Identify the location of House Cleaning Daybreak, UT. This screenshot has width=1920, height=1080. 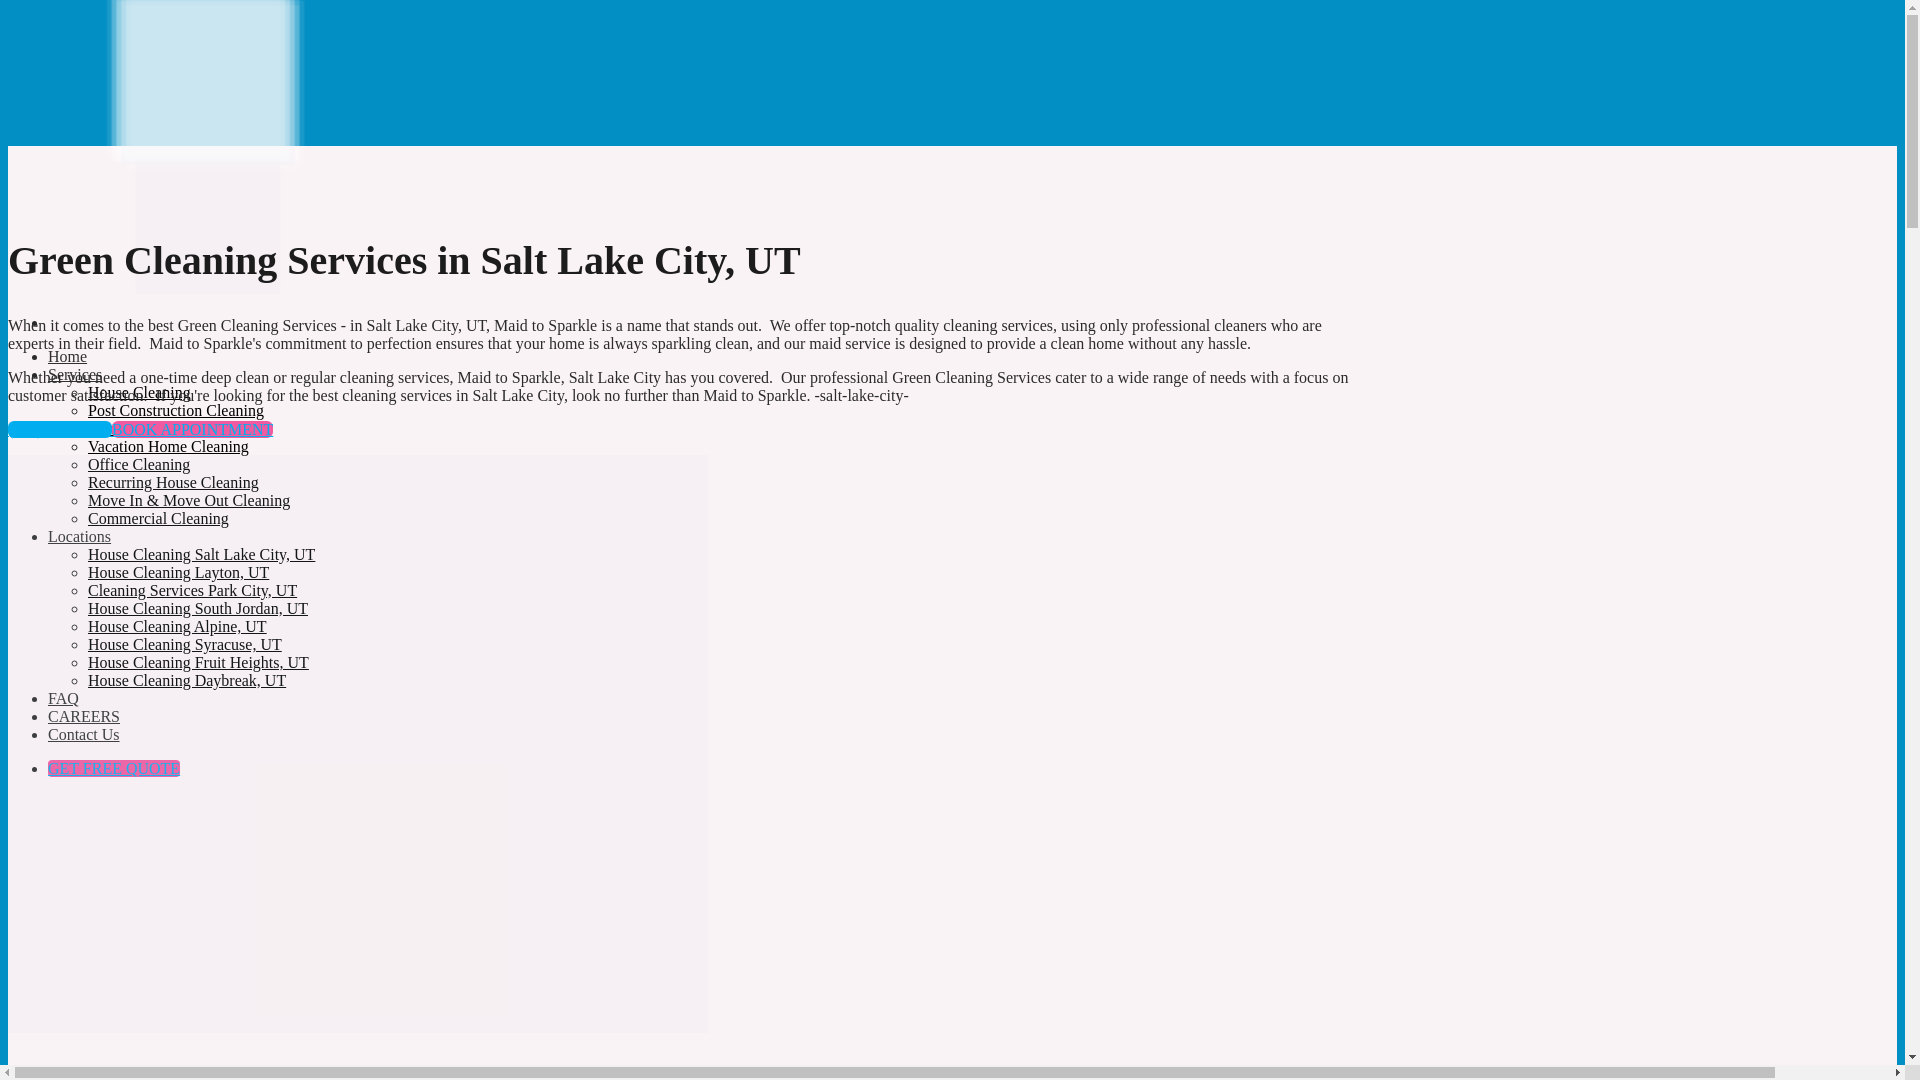
(187, 680).